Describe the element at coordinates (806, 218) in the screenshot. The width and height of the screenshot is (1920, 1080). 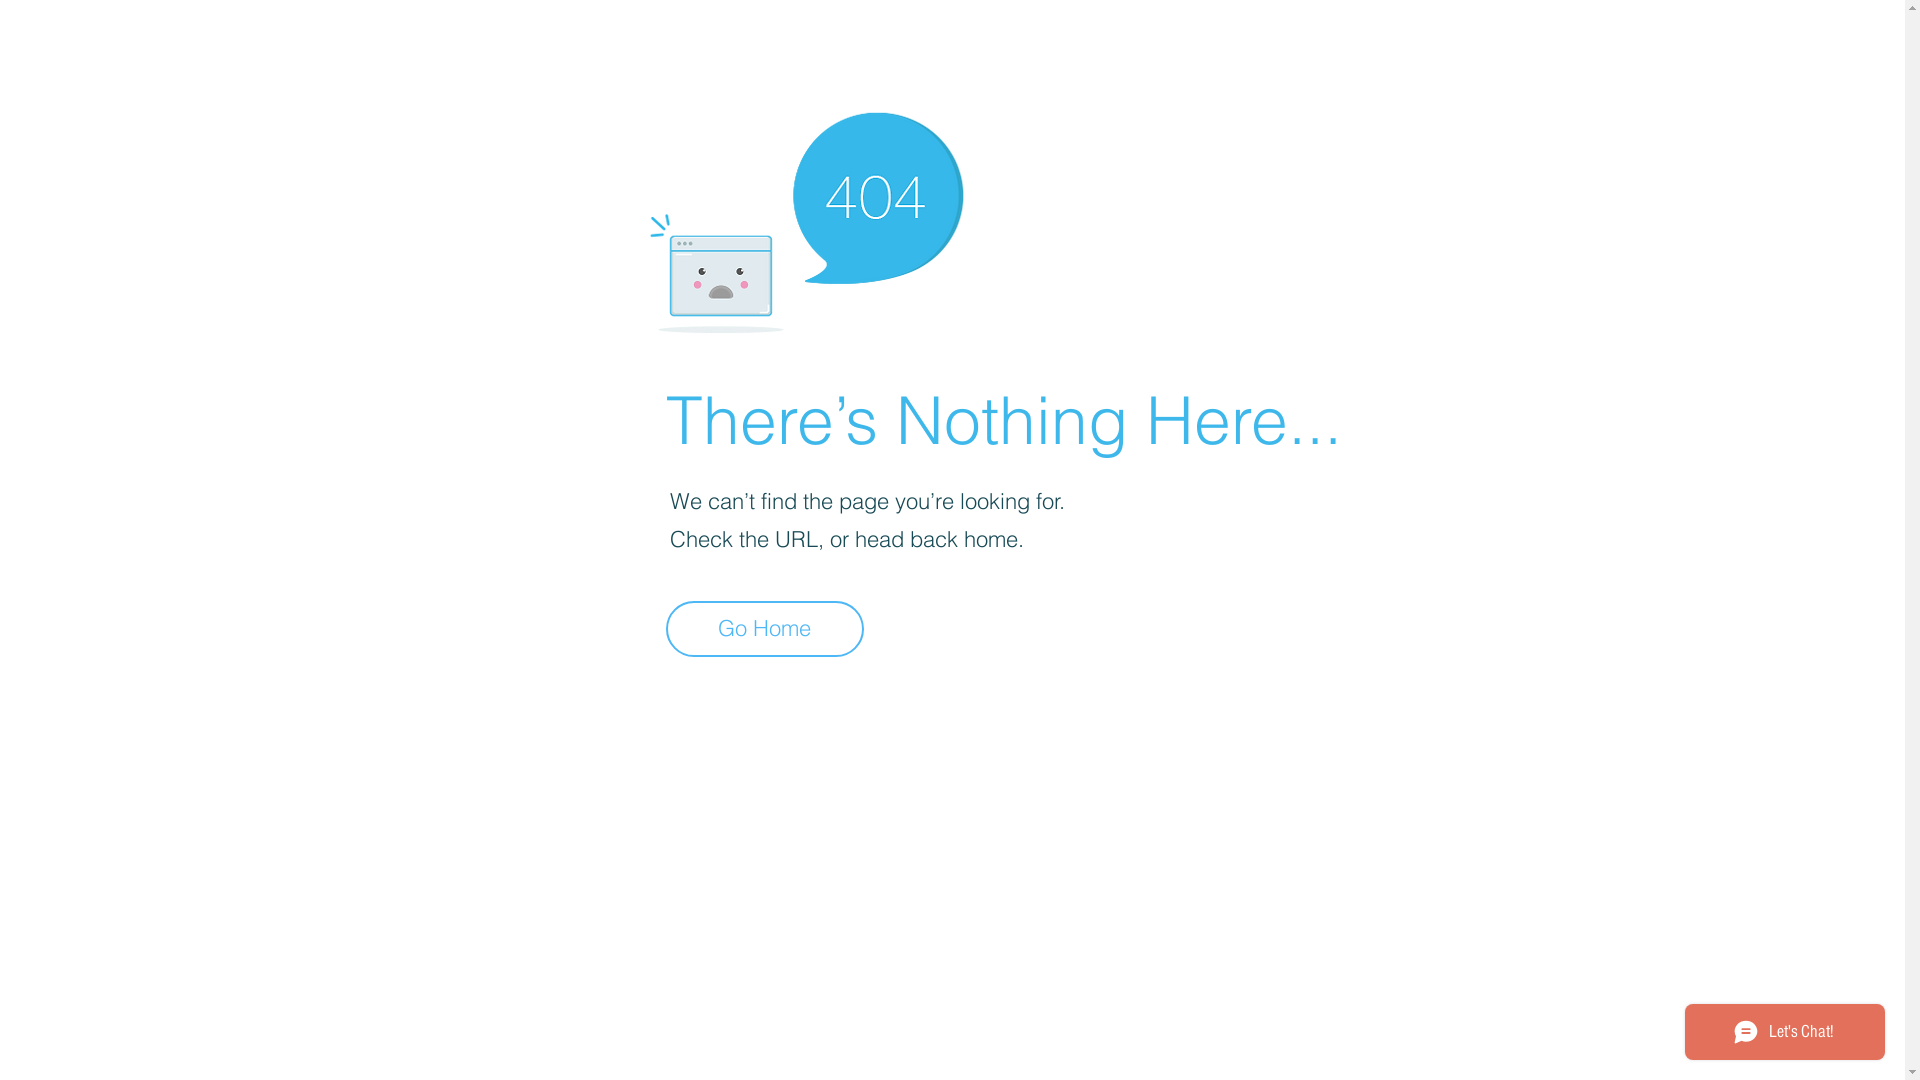
I see `404-icon_2.png` at that location.